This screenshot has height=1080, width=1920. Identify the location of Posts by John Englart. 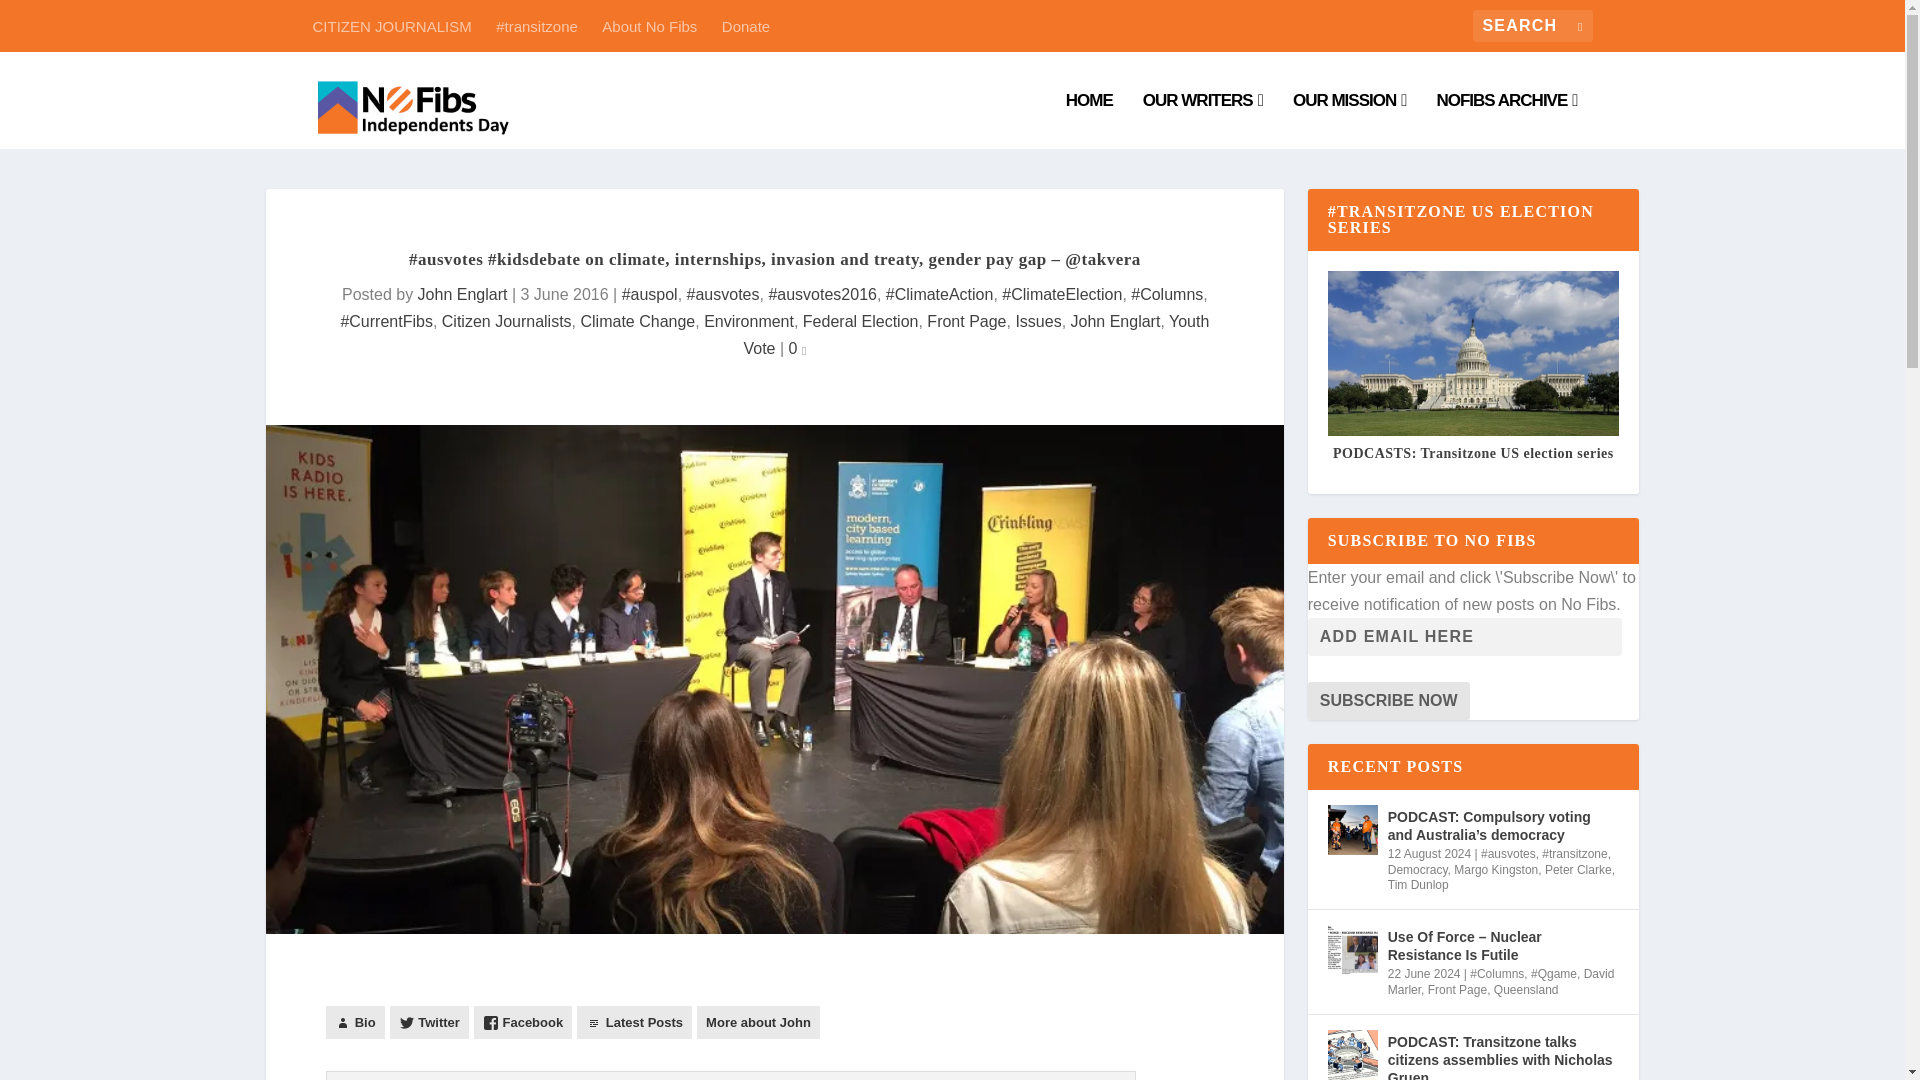
(463, 294).